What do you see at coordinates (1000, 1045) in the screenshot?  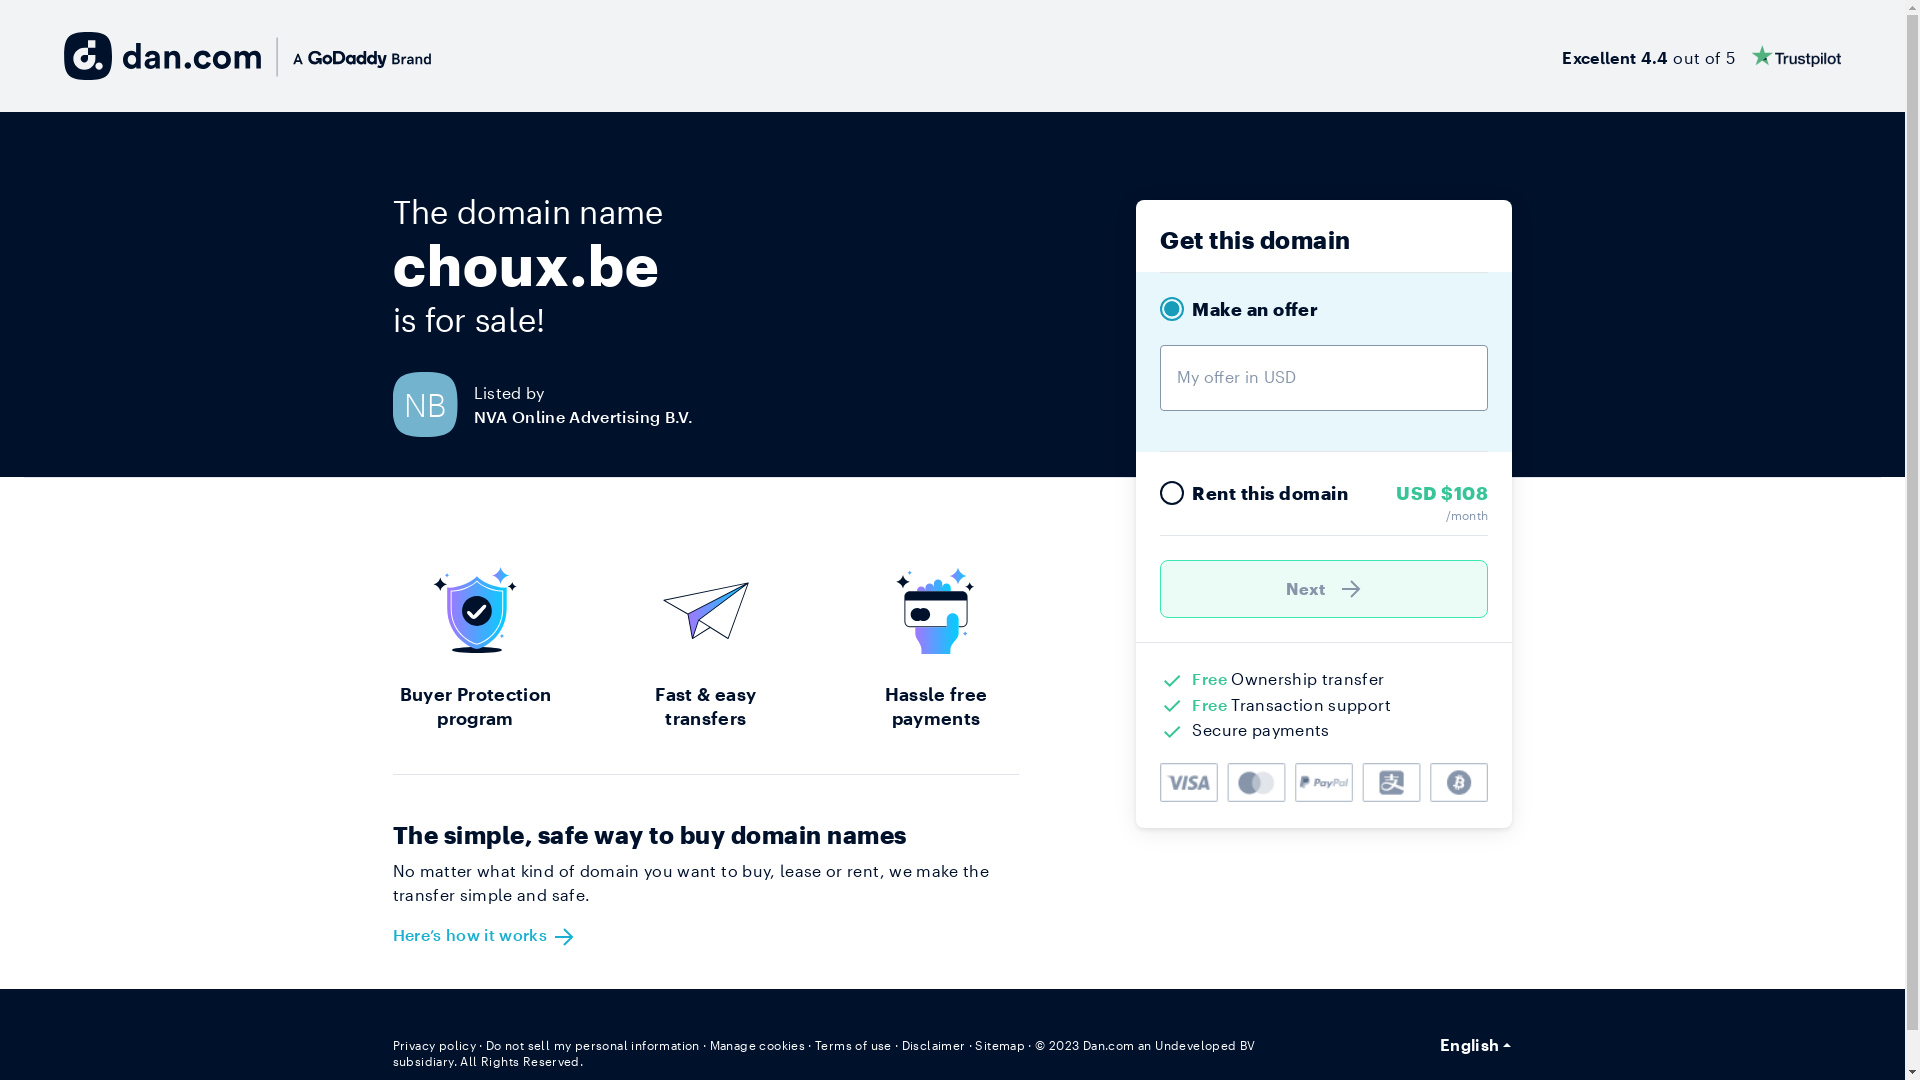 I see `Sitemap` at bounding box center [1000, 1045].